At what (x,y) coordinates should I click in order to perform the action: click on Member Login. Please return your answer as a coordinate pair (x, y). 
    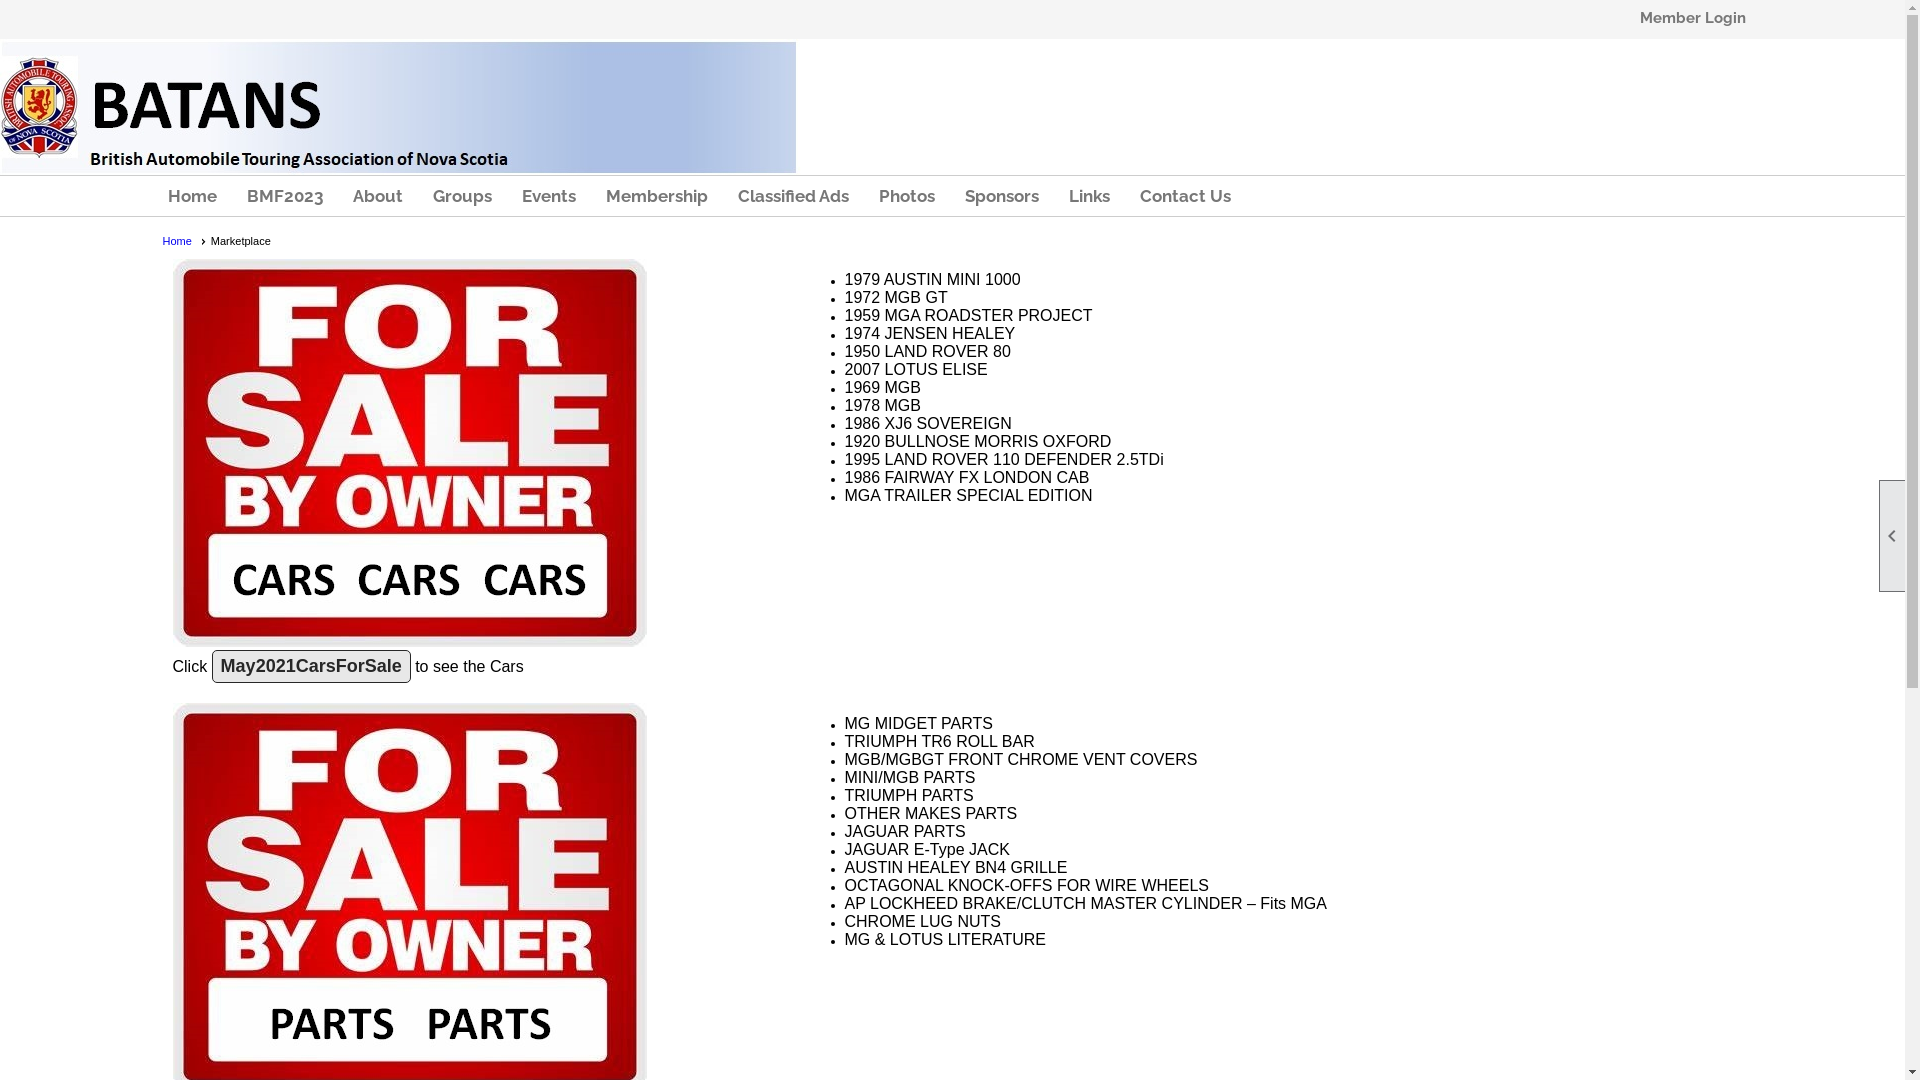
    Looking at the image, I should click on (1693, 18).